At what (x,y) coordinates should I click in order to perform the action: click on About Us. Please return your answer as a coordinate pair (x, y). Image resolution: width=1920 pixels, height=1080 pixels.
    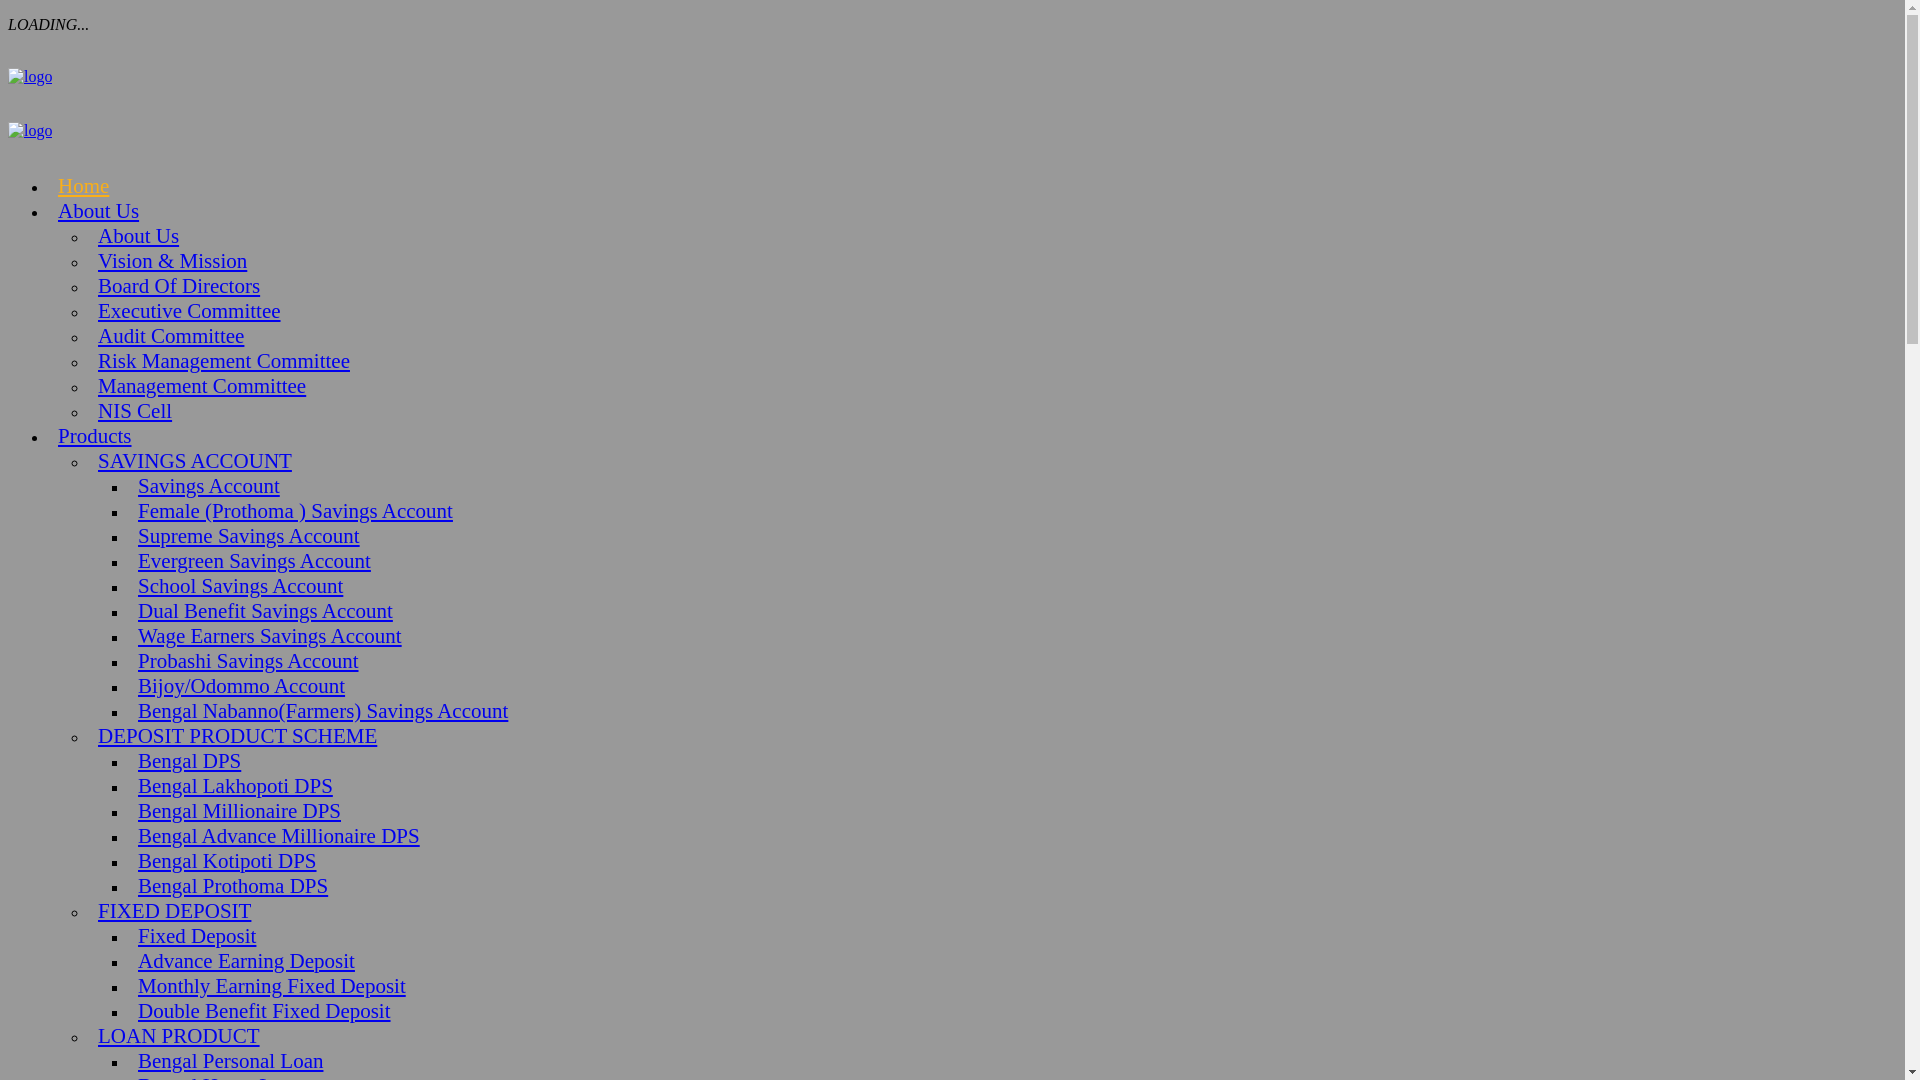
    Looking at the image, I should click on (94, 211).